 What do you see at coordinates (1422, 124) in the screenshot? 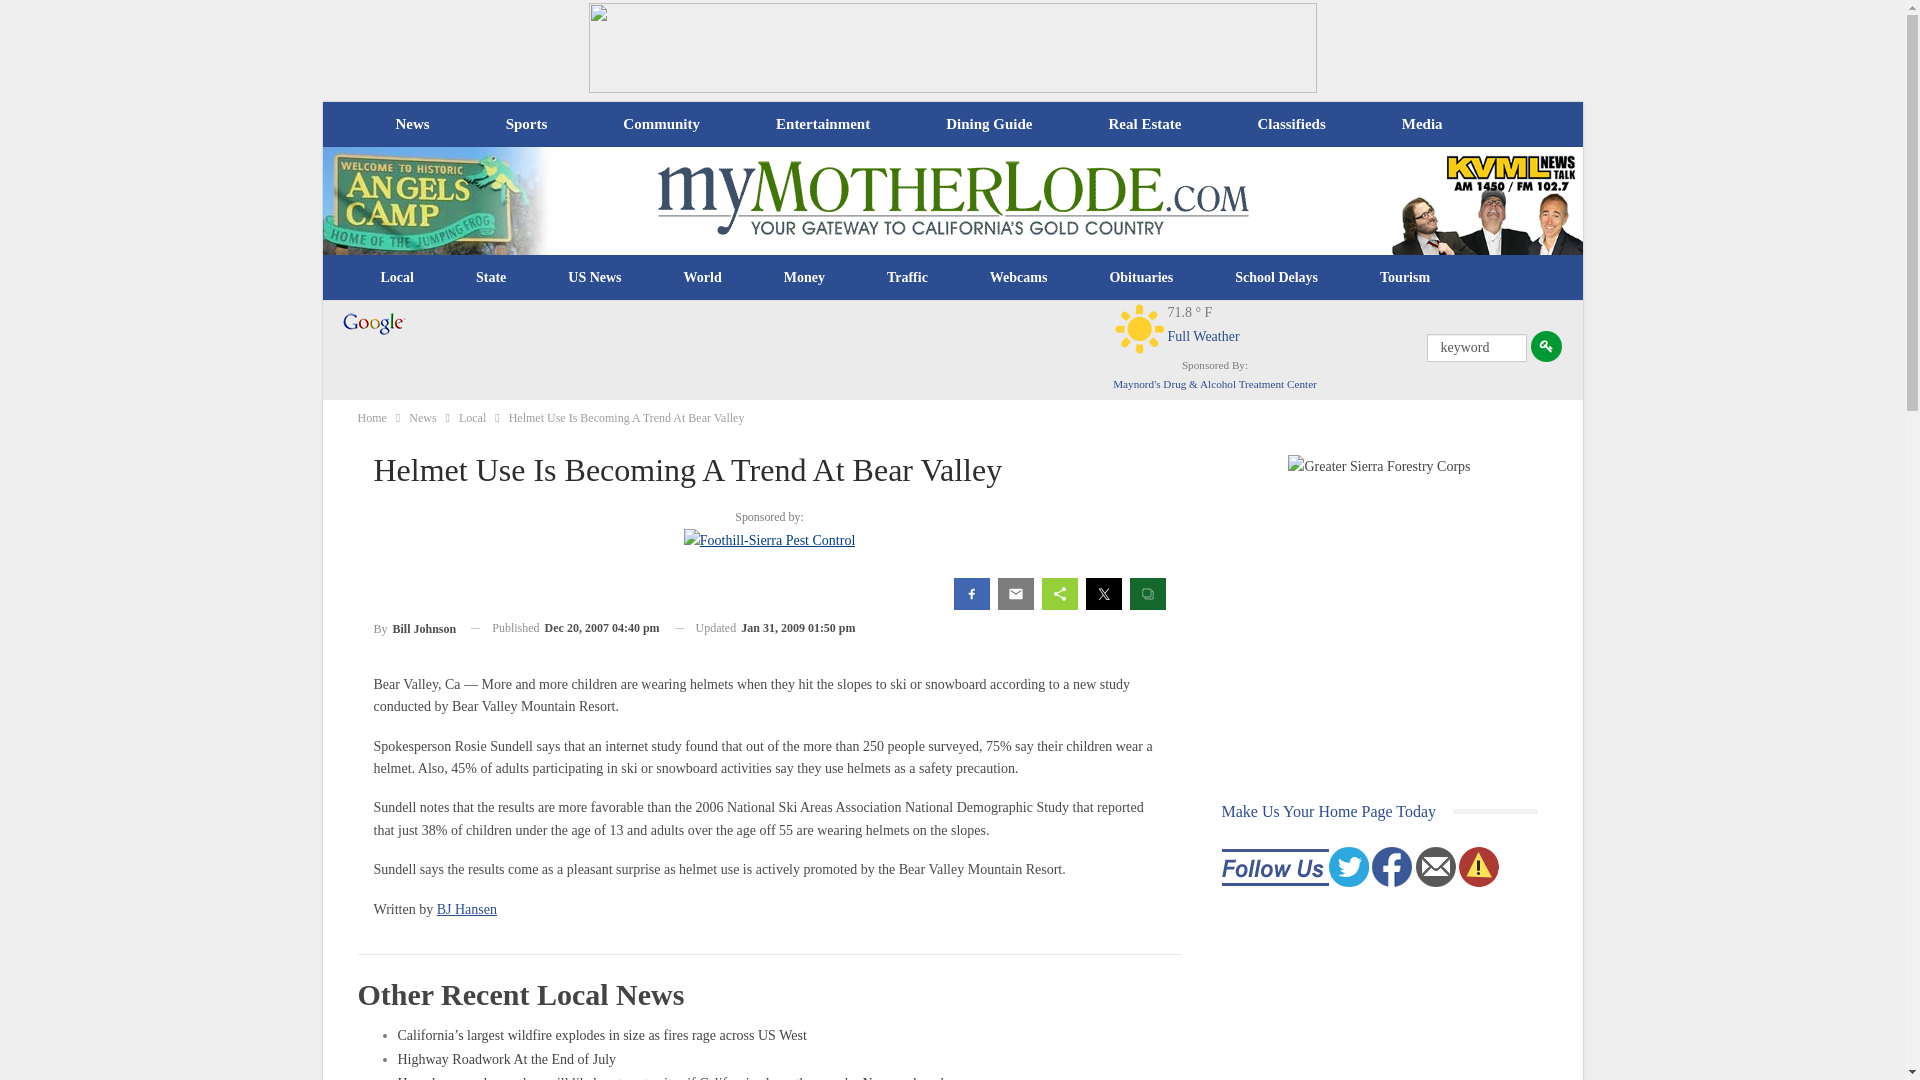
I see `Media` at bounding box center [1422, 124].